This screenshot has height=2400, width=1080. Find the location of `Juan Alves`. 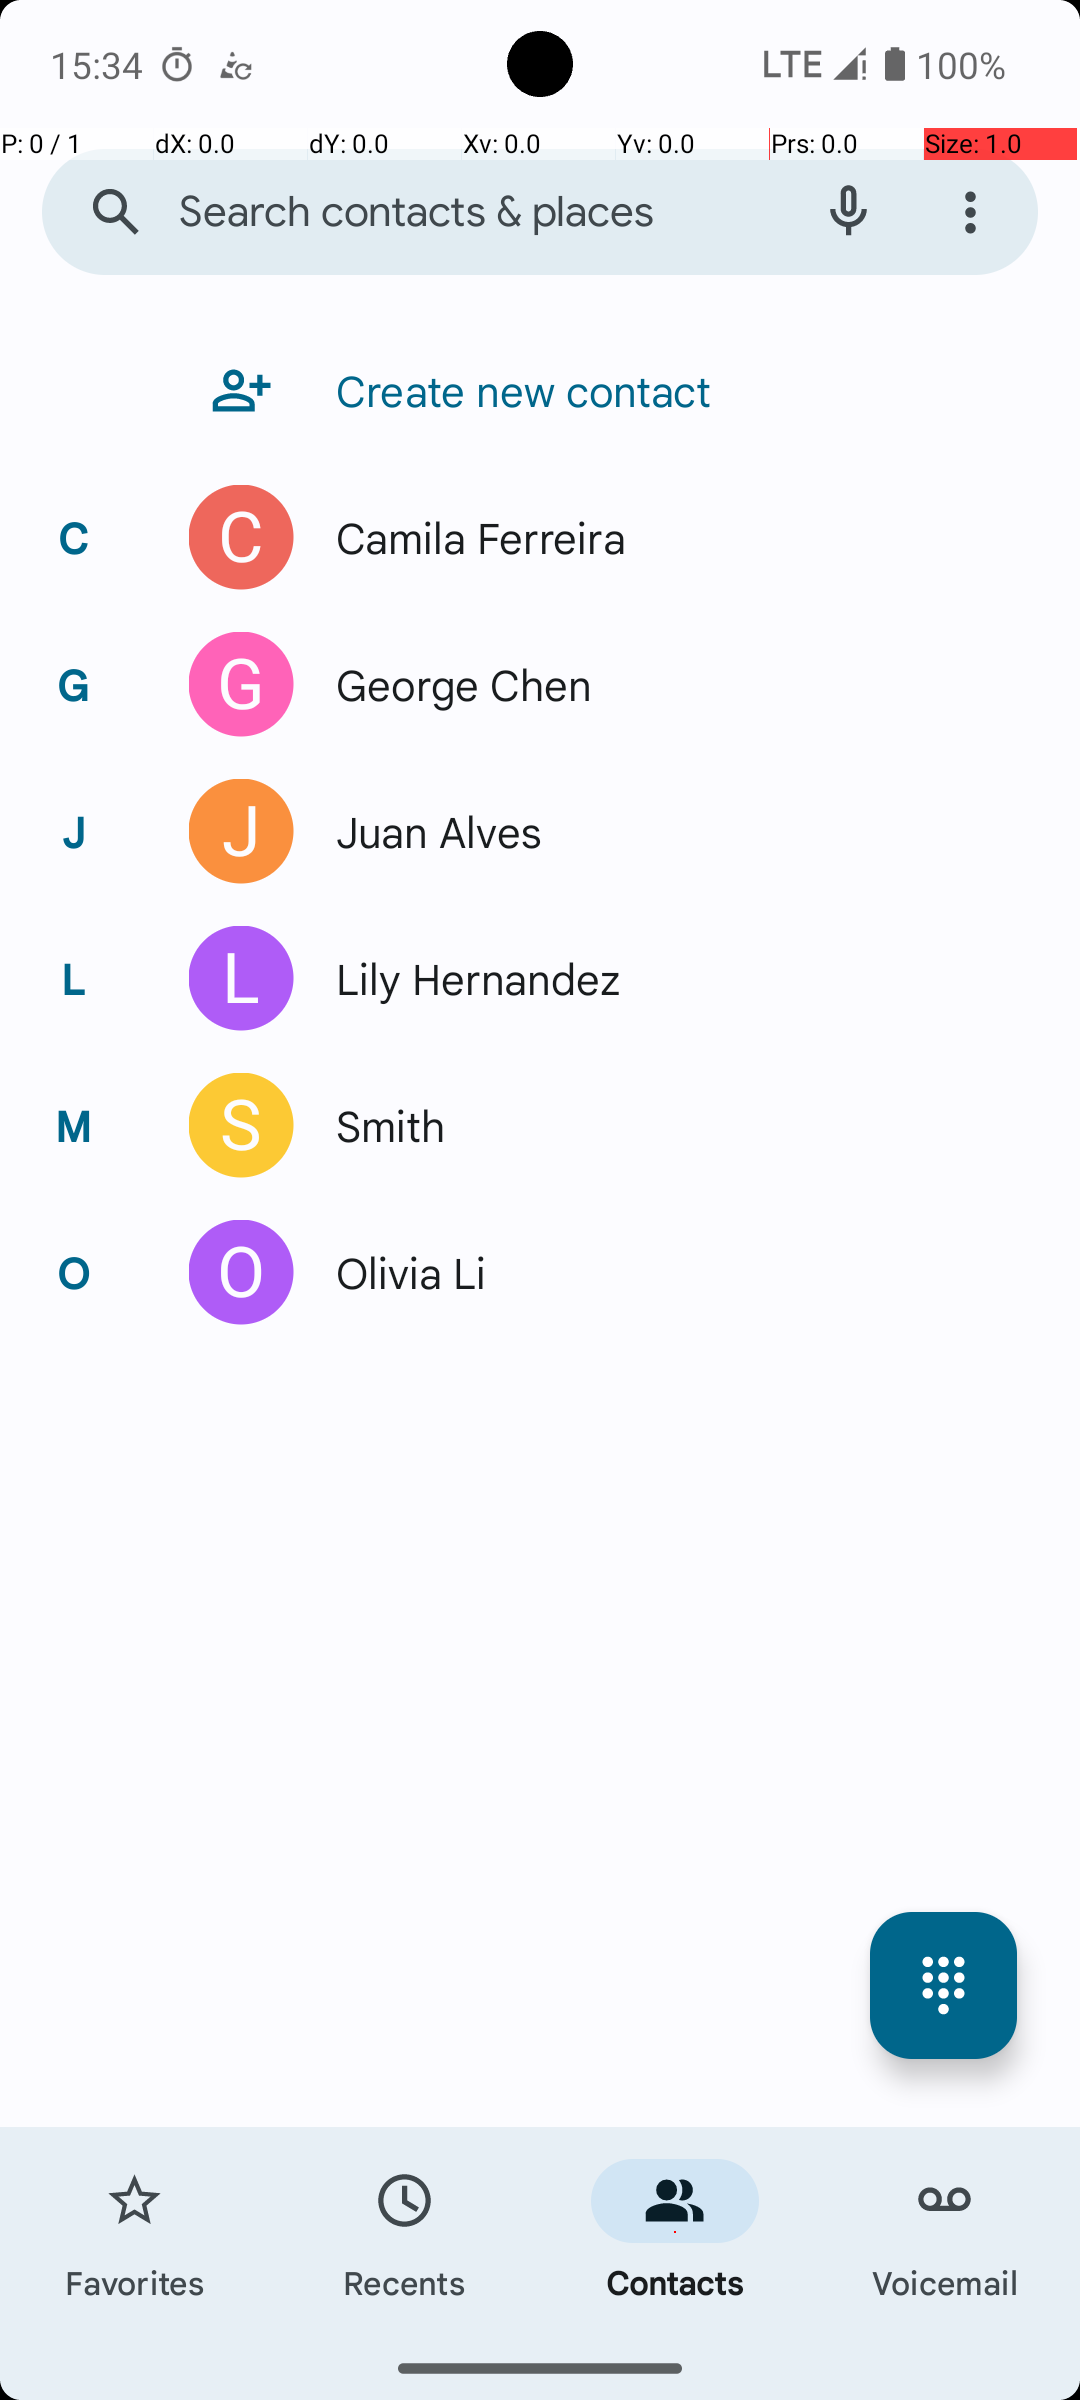

Juan Alves is located at coordinates (428, 832).